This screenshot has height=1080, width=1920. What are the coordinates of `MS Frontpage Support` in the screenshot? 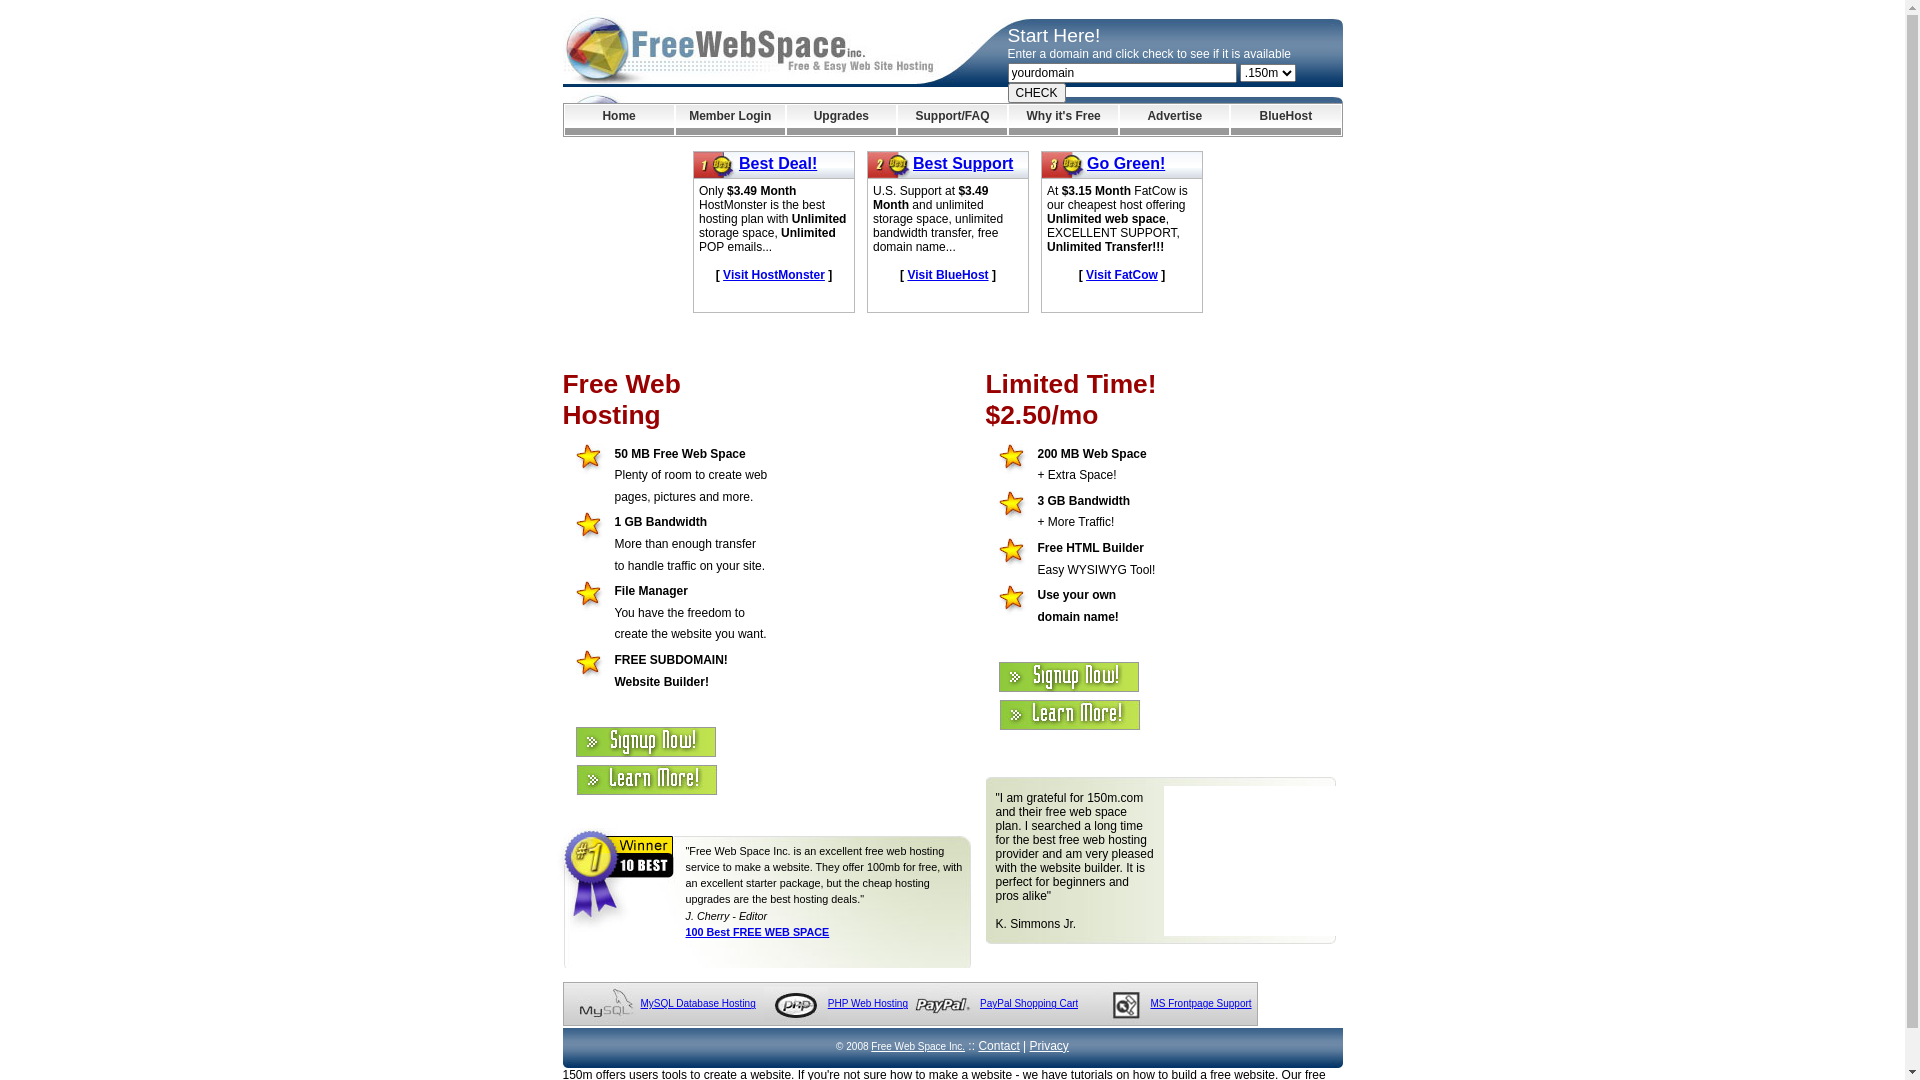 It's located at (1200, 1004).